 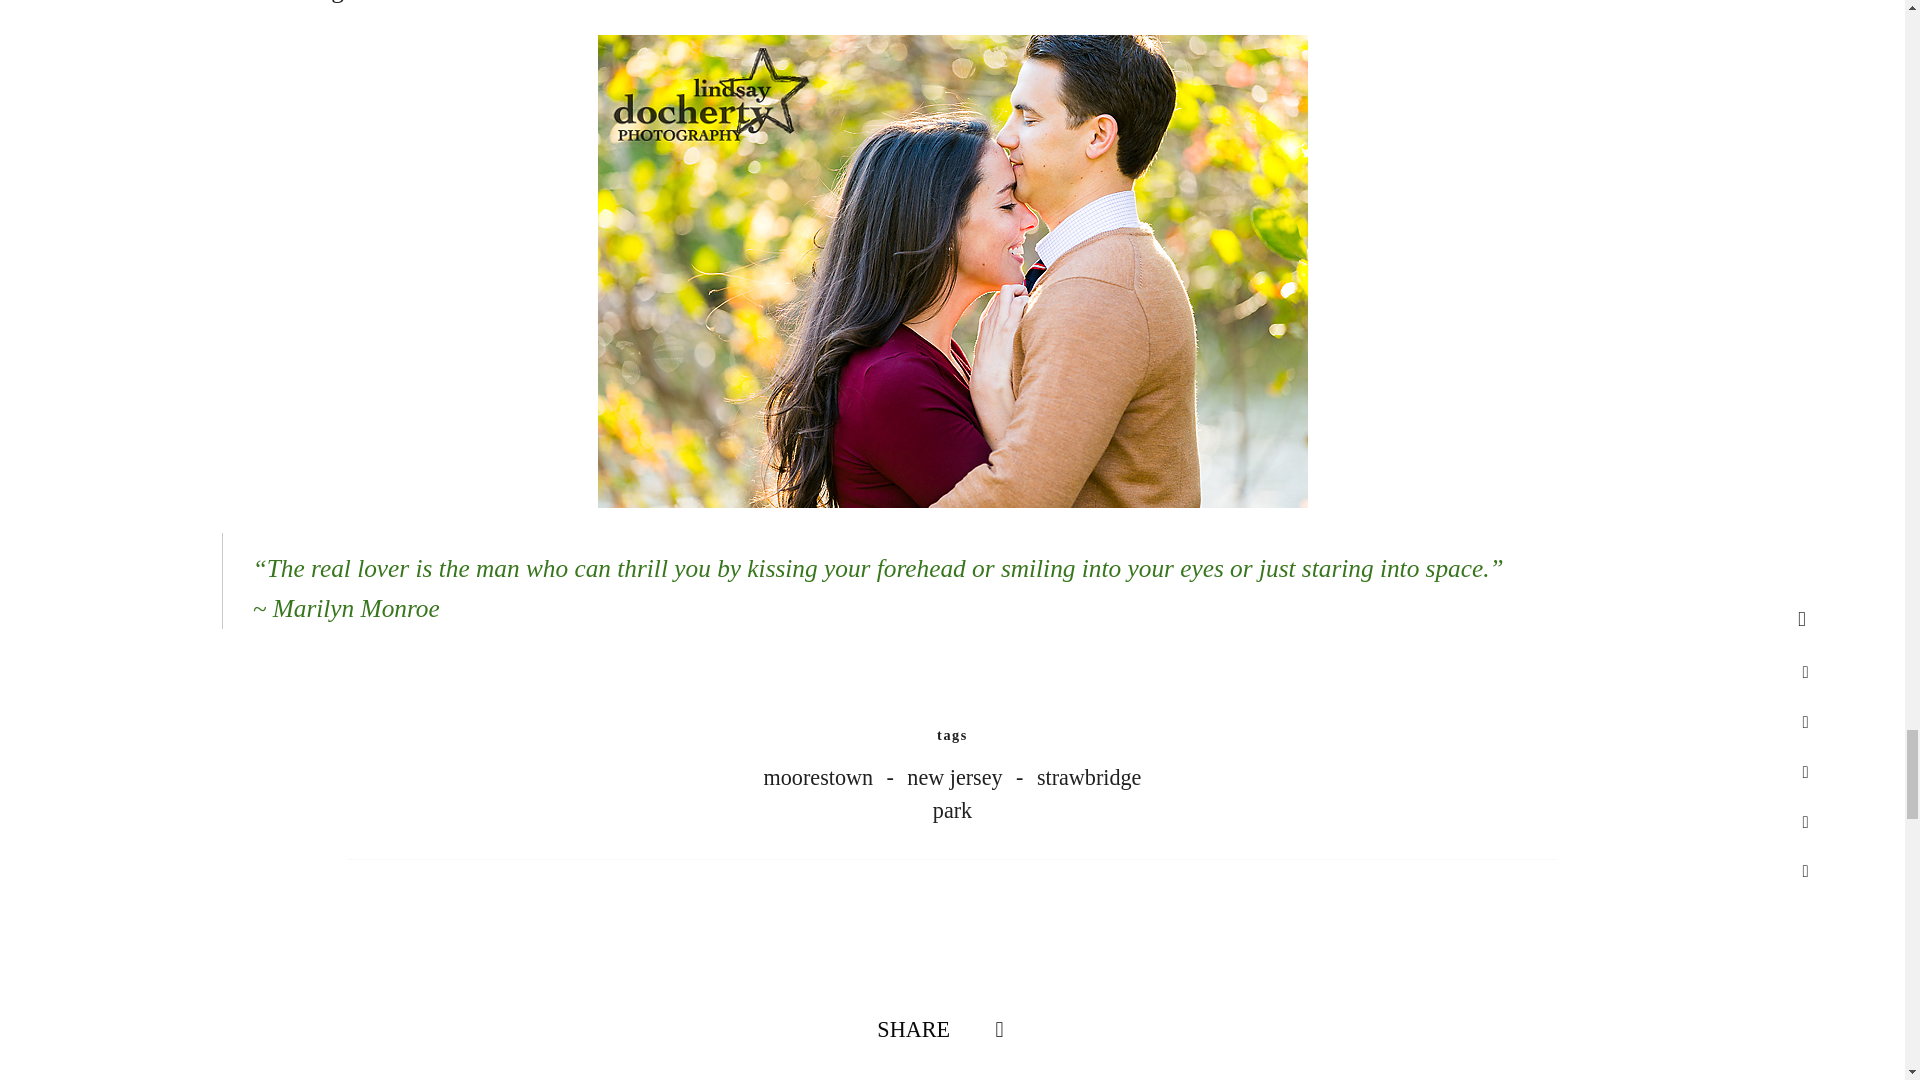 I want to click on new jersey, so click(x=968, y=776).